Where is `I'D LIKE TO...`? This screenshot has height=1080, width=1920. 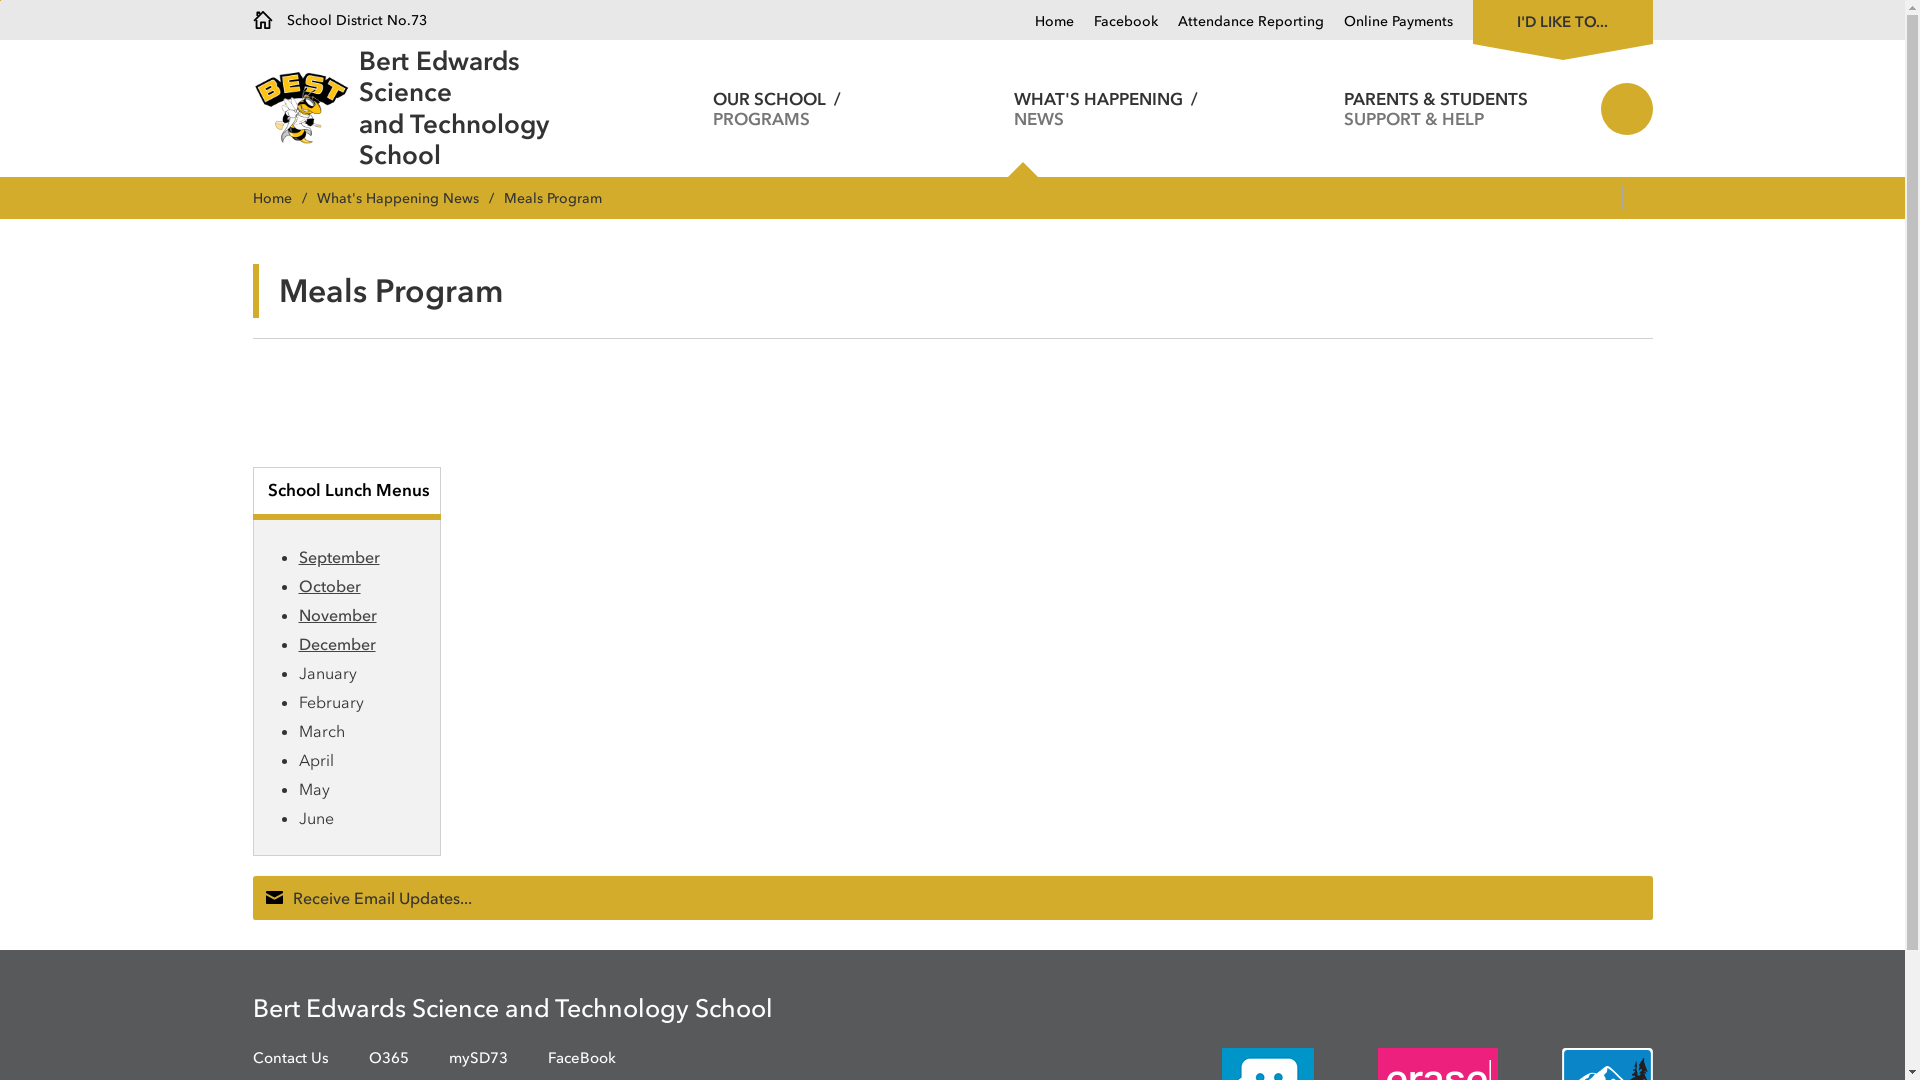
I'D LIKE TO... is located at coordinates (1562, 20).